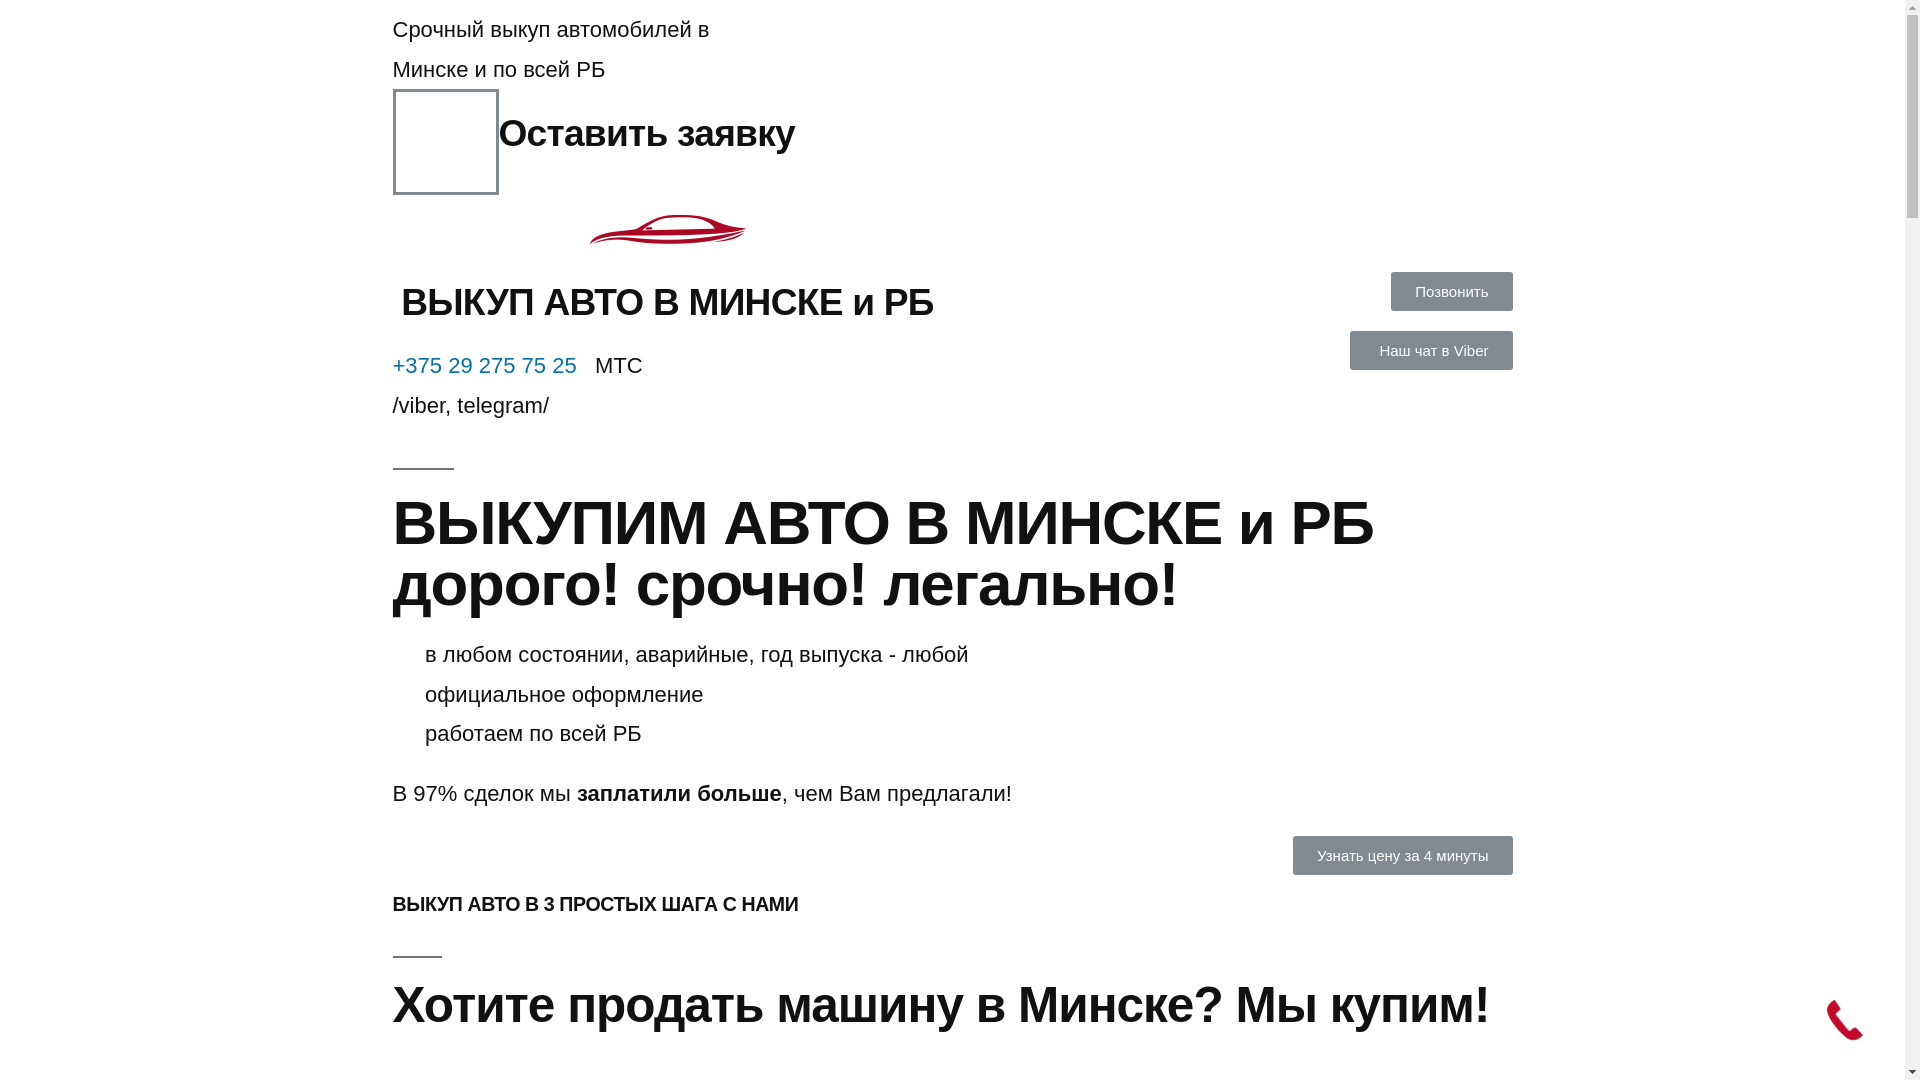 The height and width of the screenshot is (1080, 1920). I want to click on  , so click(580, 366).